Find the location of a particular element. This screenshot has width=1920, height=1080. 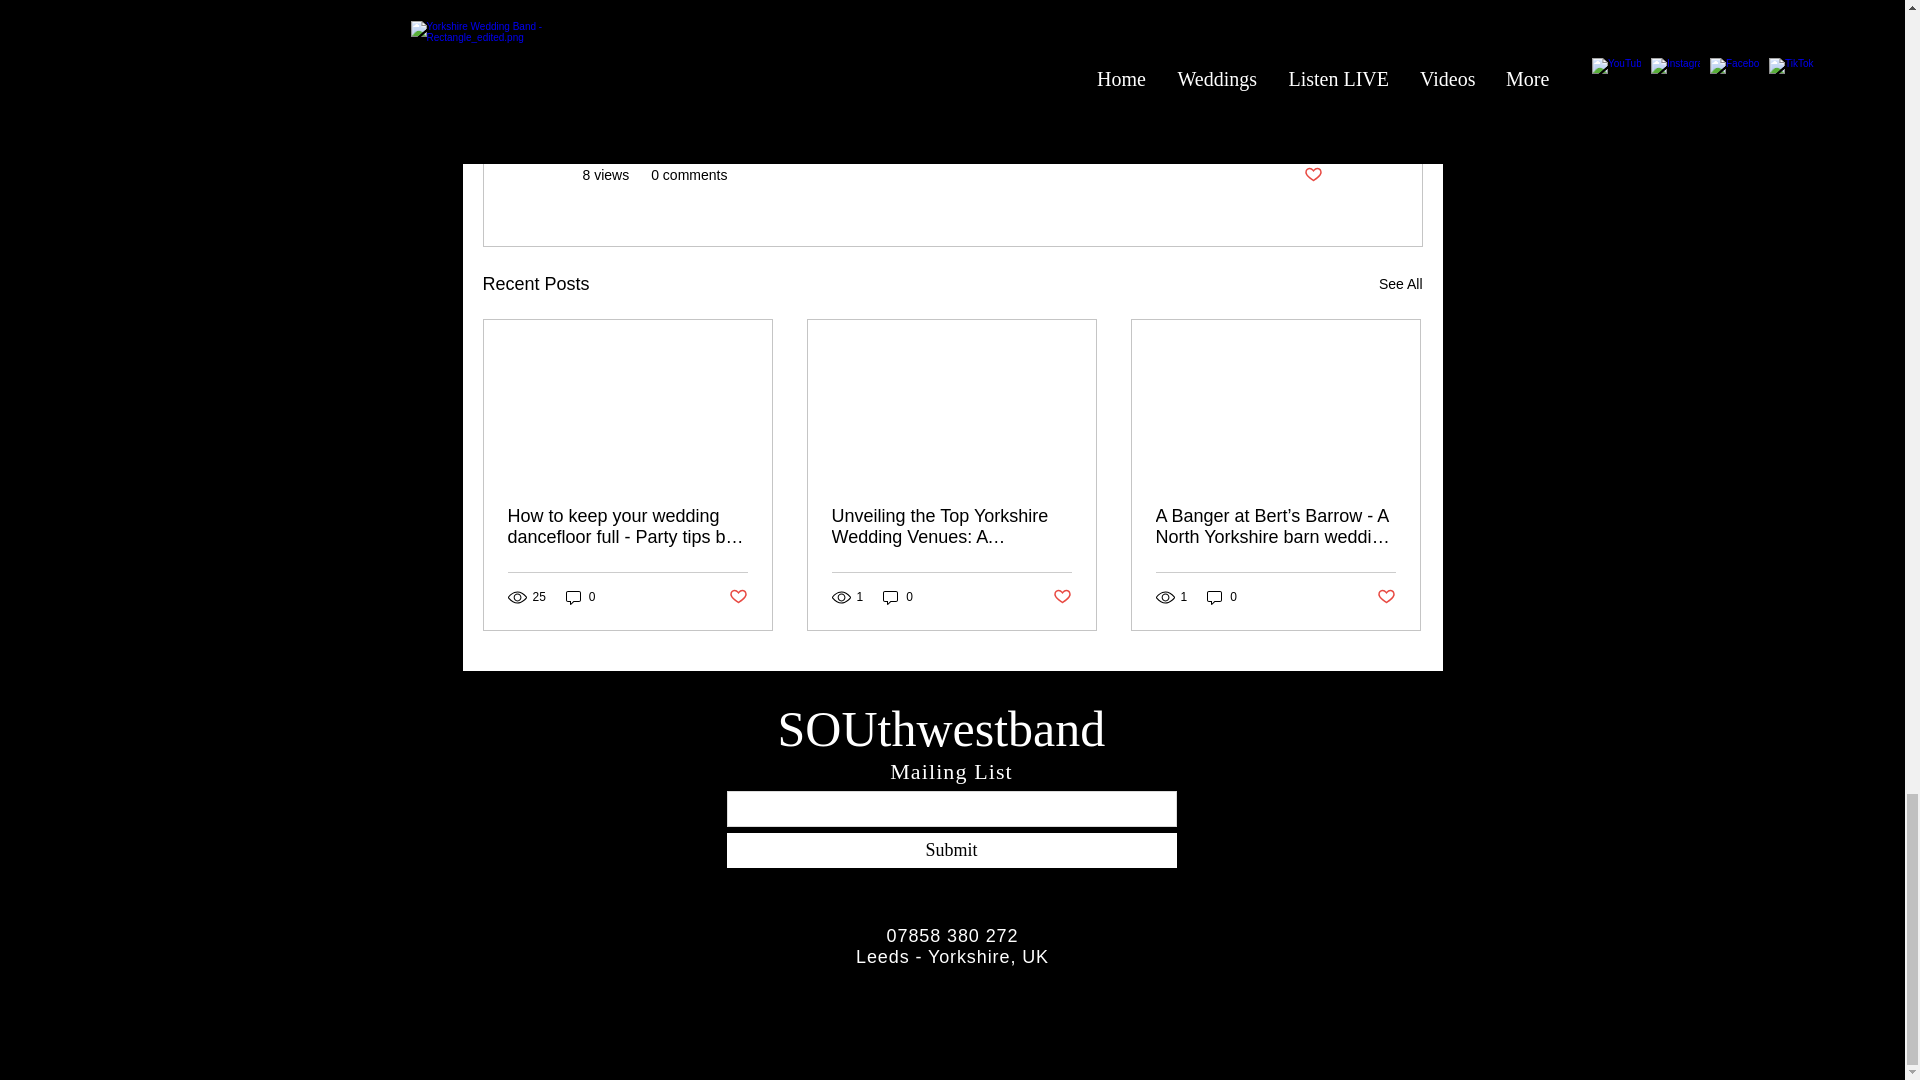

Post not marked as liked is located at coordinates (1062, 596).